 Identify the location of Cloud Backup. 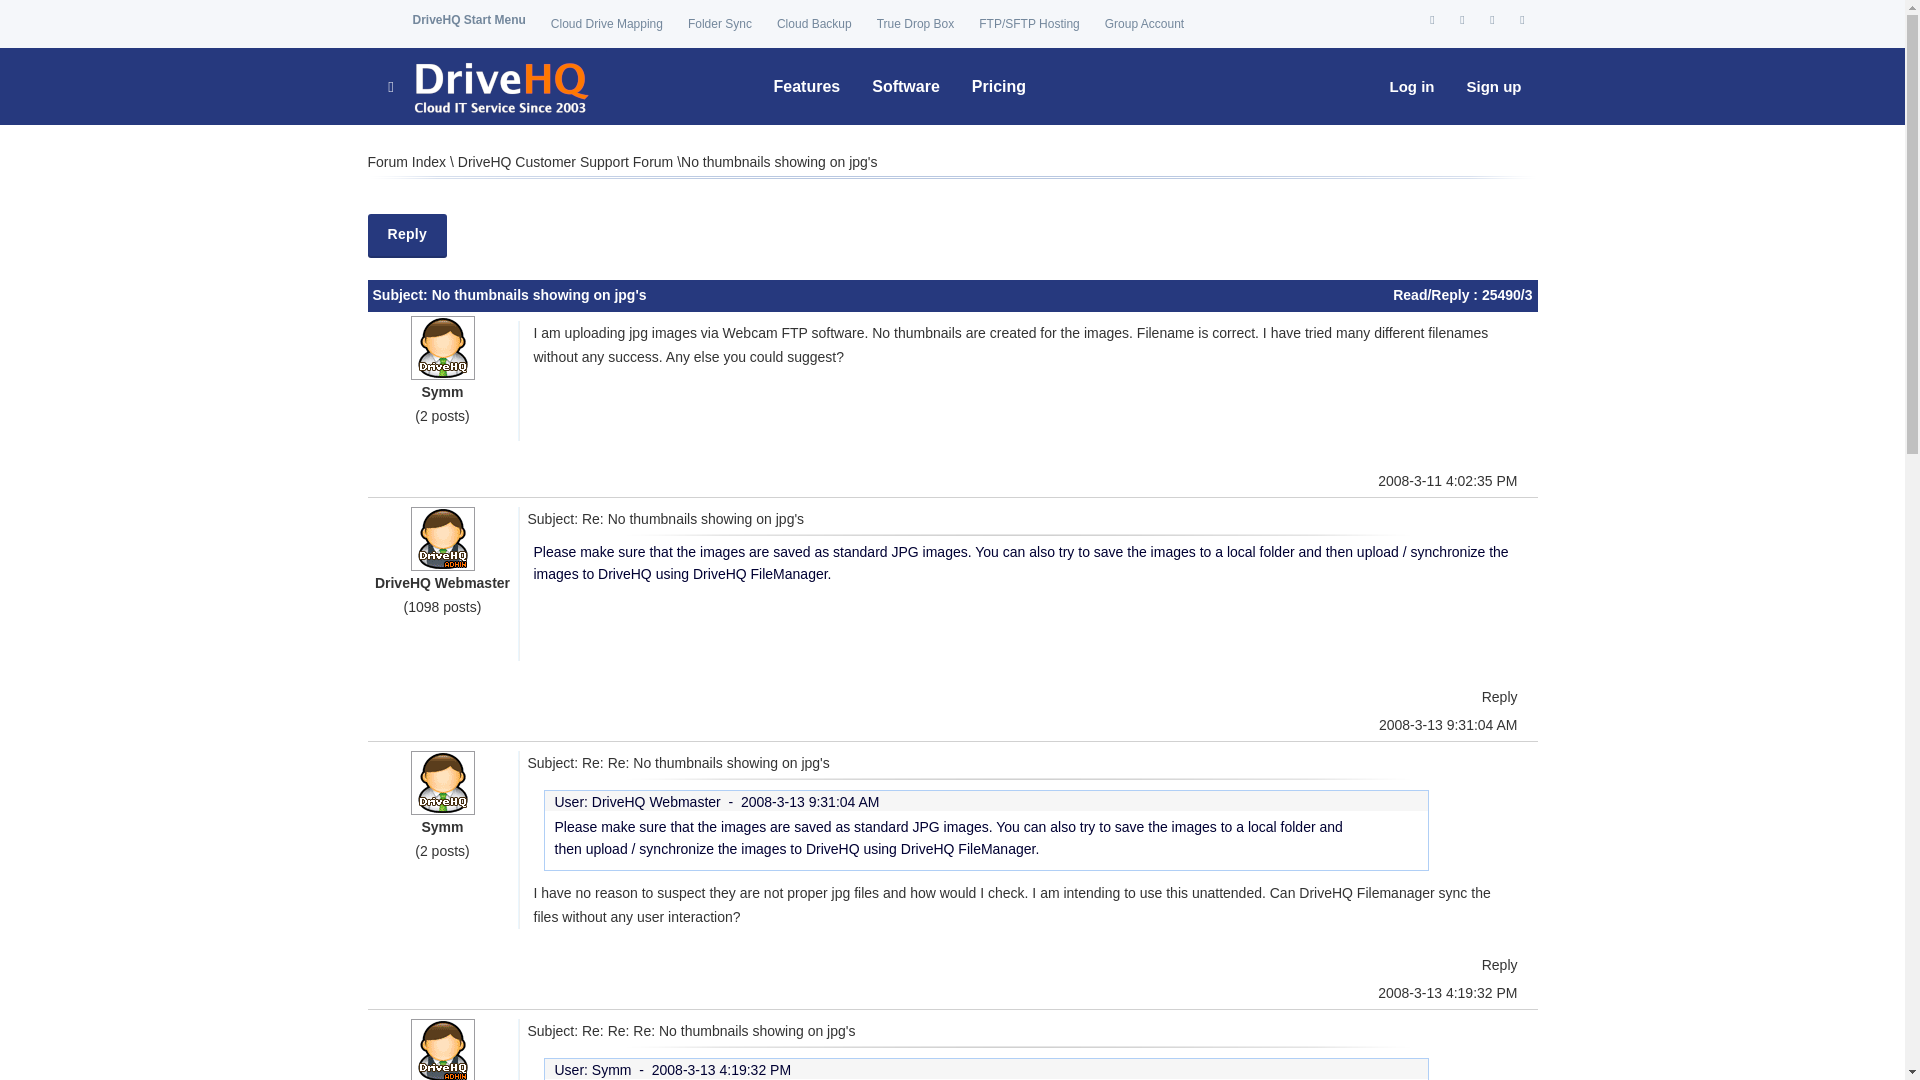
(814, 24).